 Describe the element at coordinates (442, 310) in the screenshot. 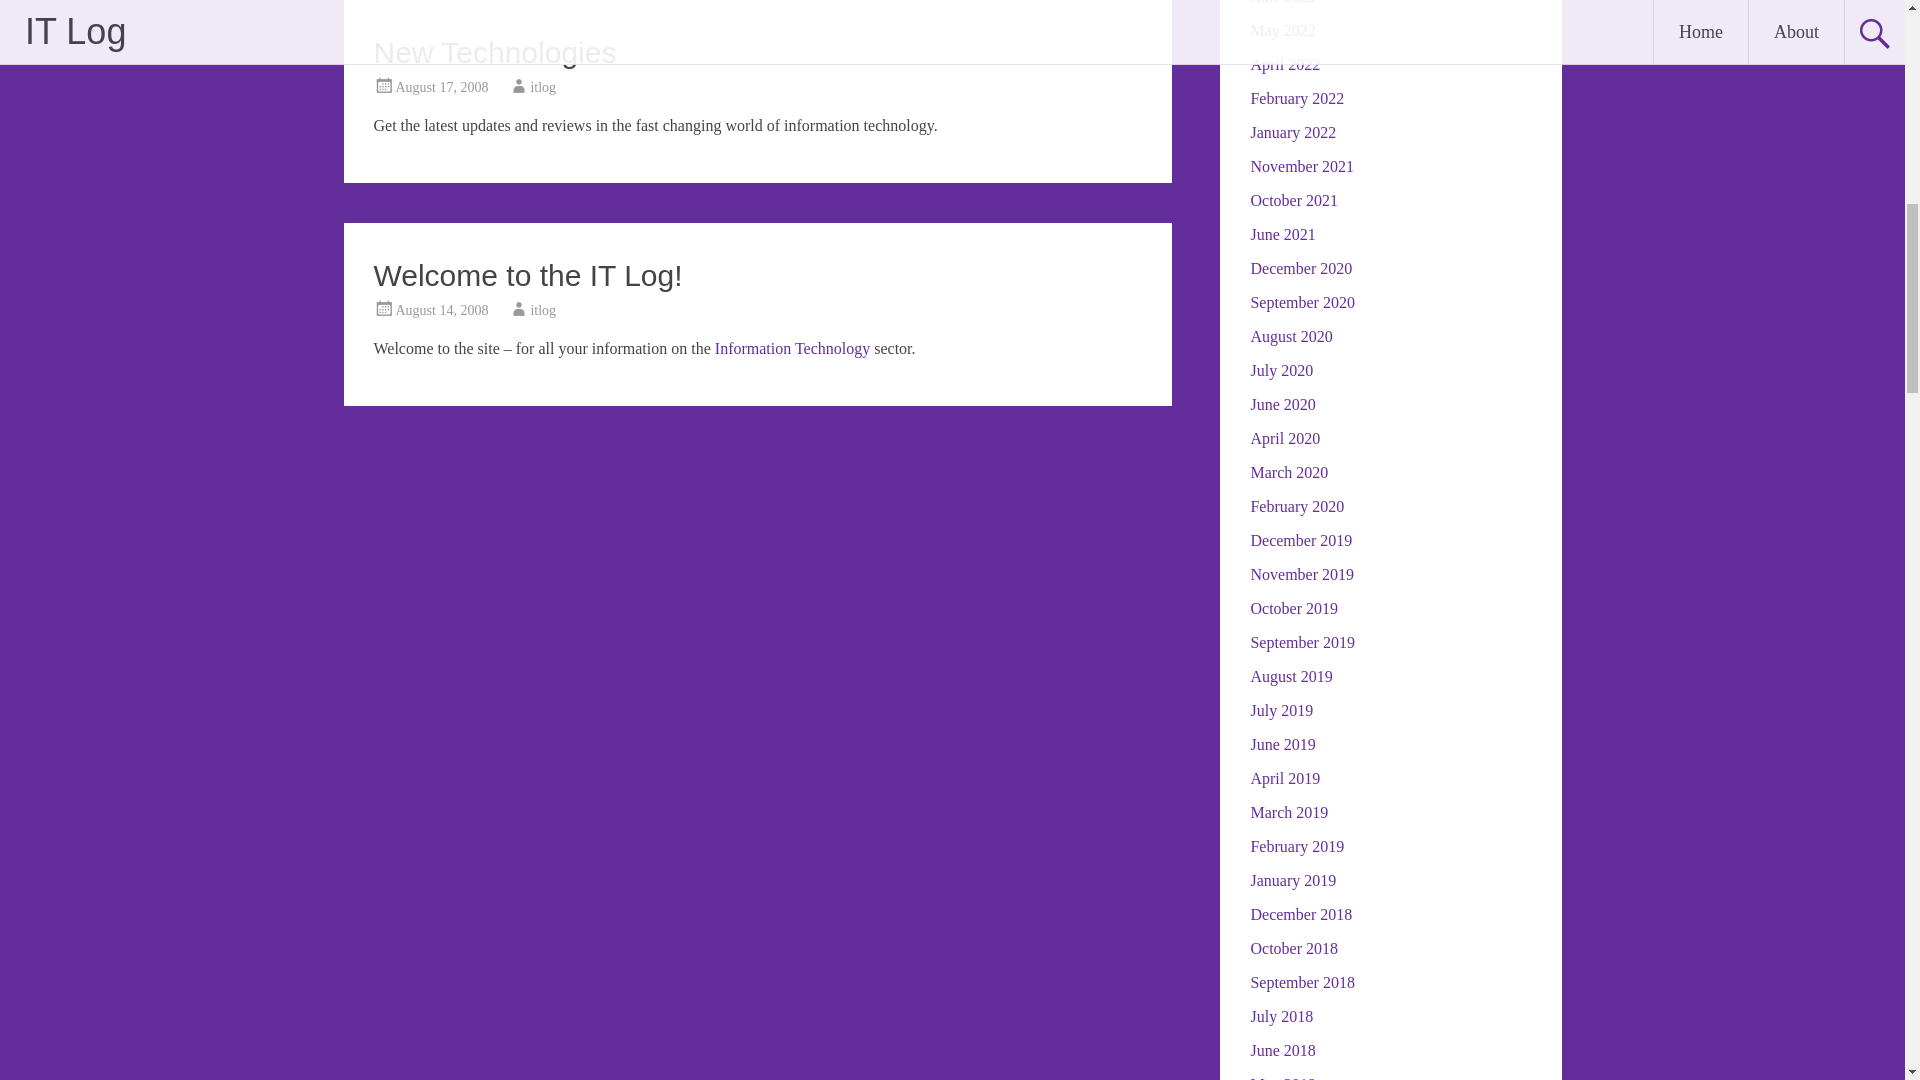

I see `August 14, 2008` at that location.